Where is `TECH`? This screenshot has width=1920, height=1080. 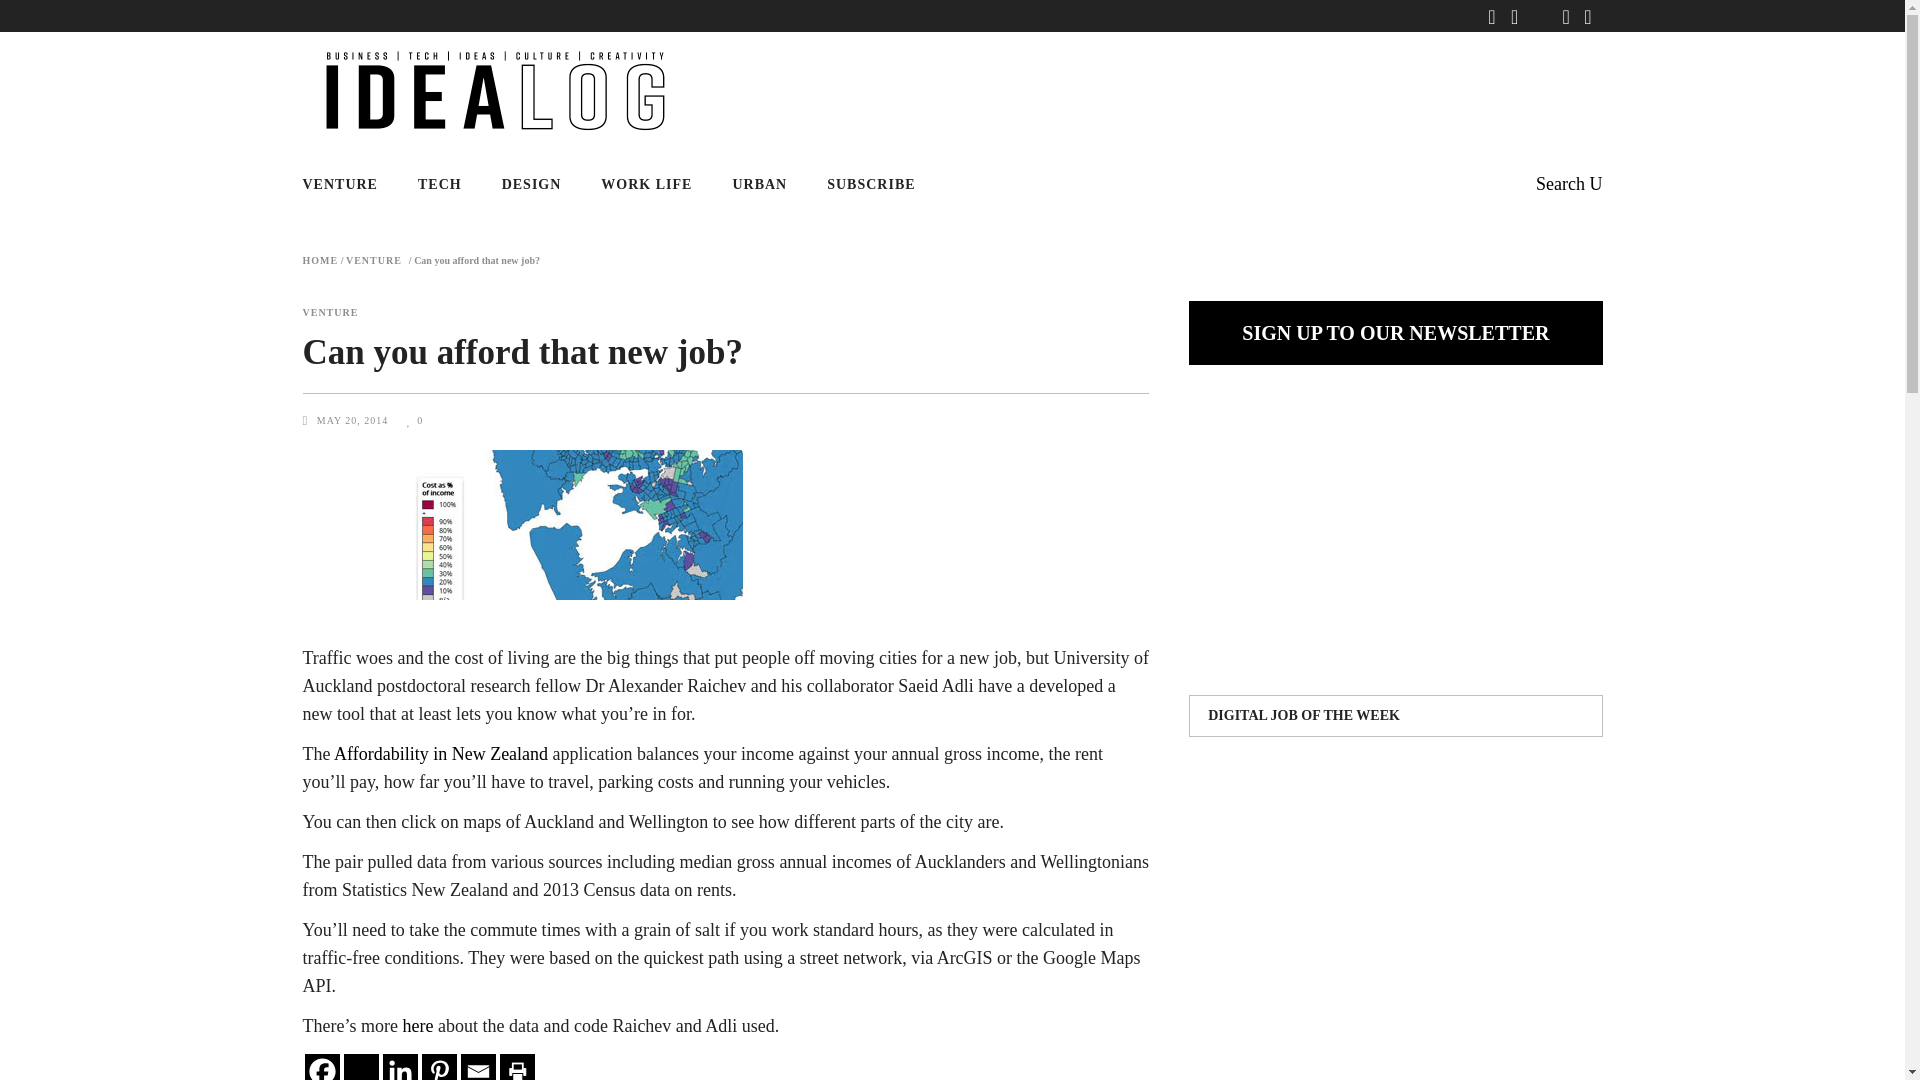 TECH is located at coordinates (439, 184).